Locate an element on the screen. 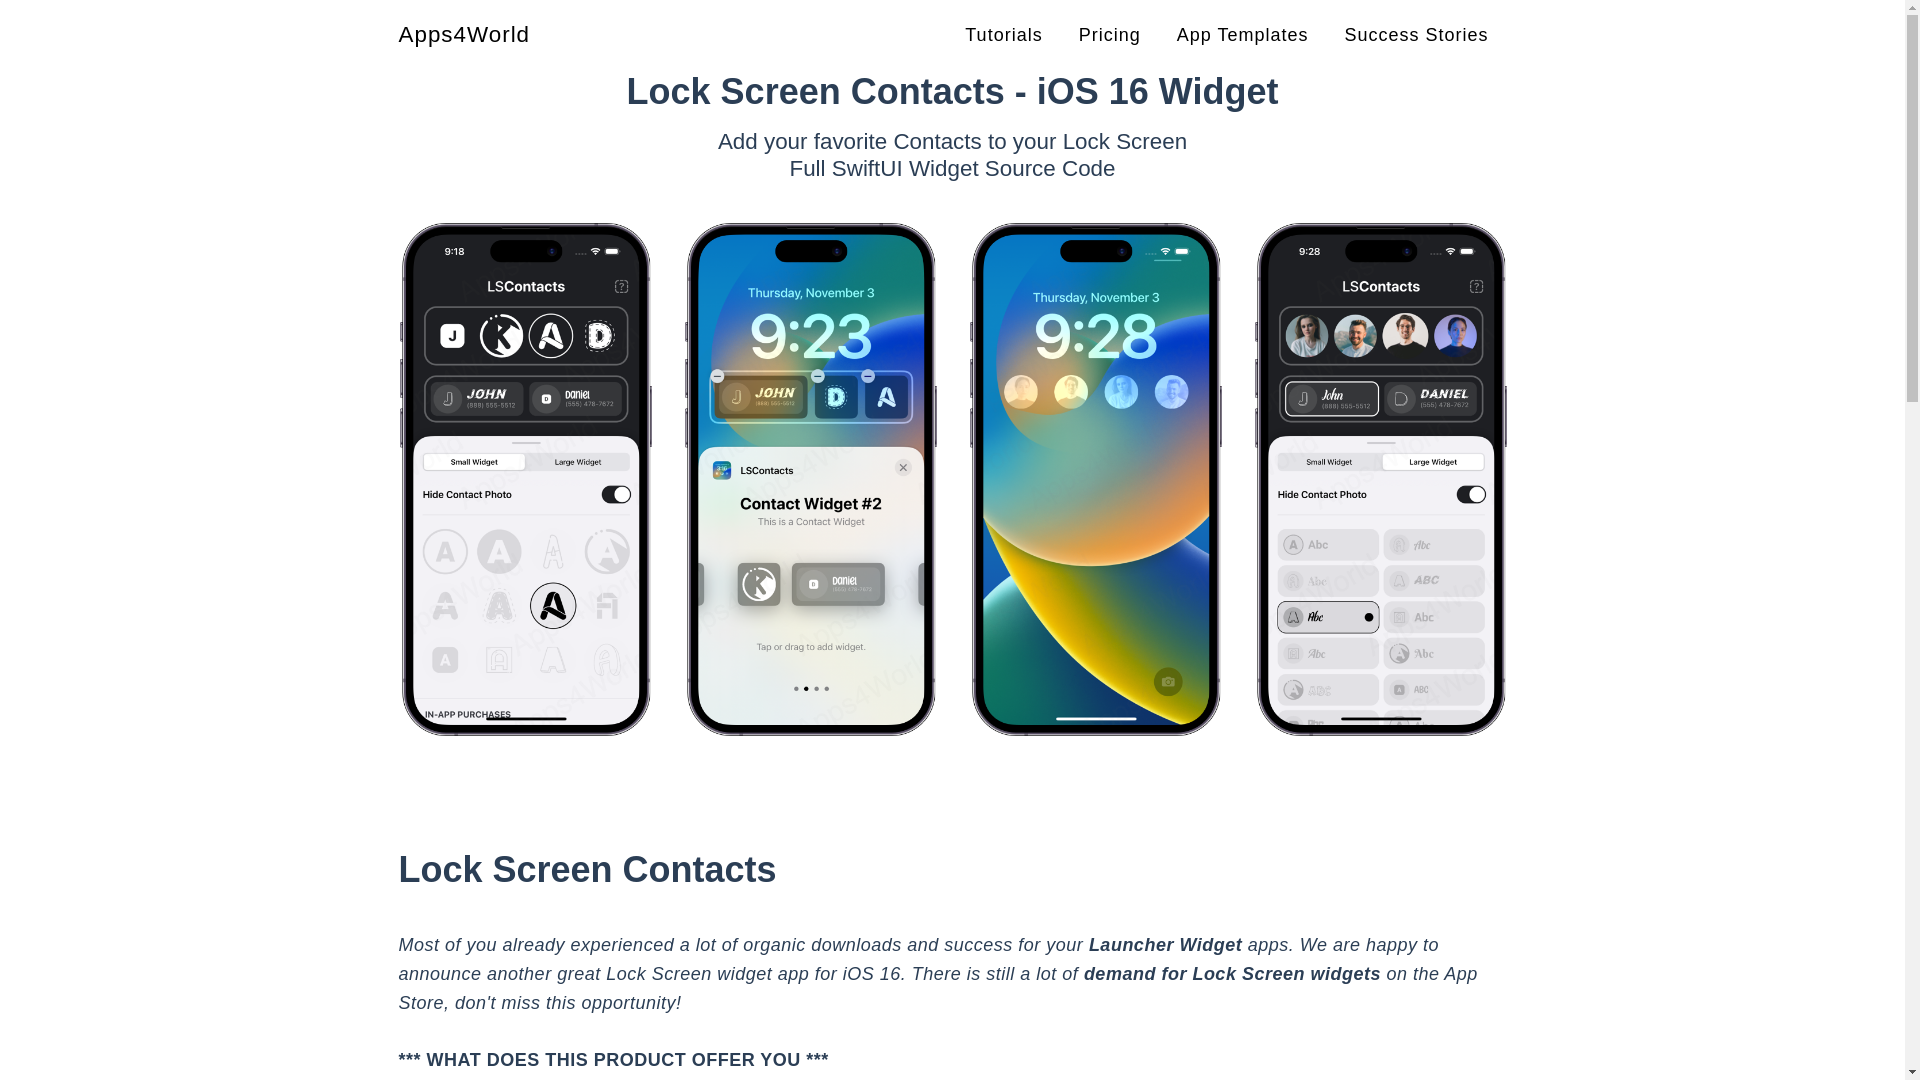 Image resolution: width=1920 pixels, height=1080 pixels. Success Stories is located at coordinates (1416, 34).